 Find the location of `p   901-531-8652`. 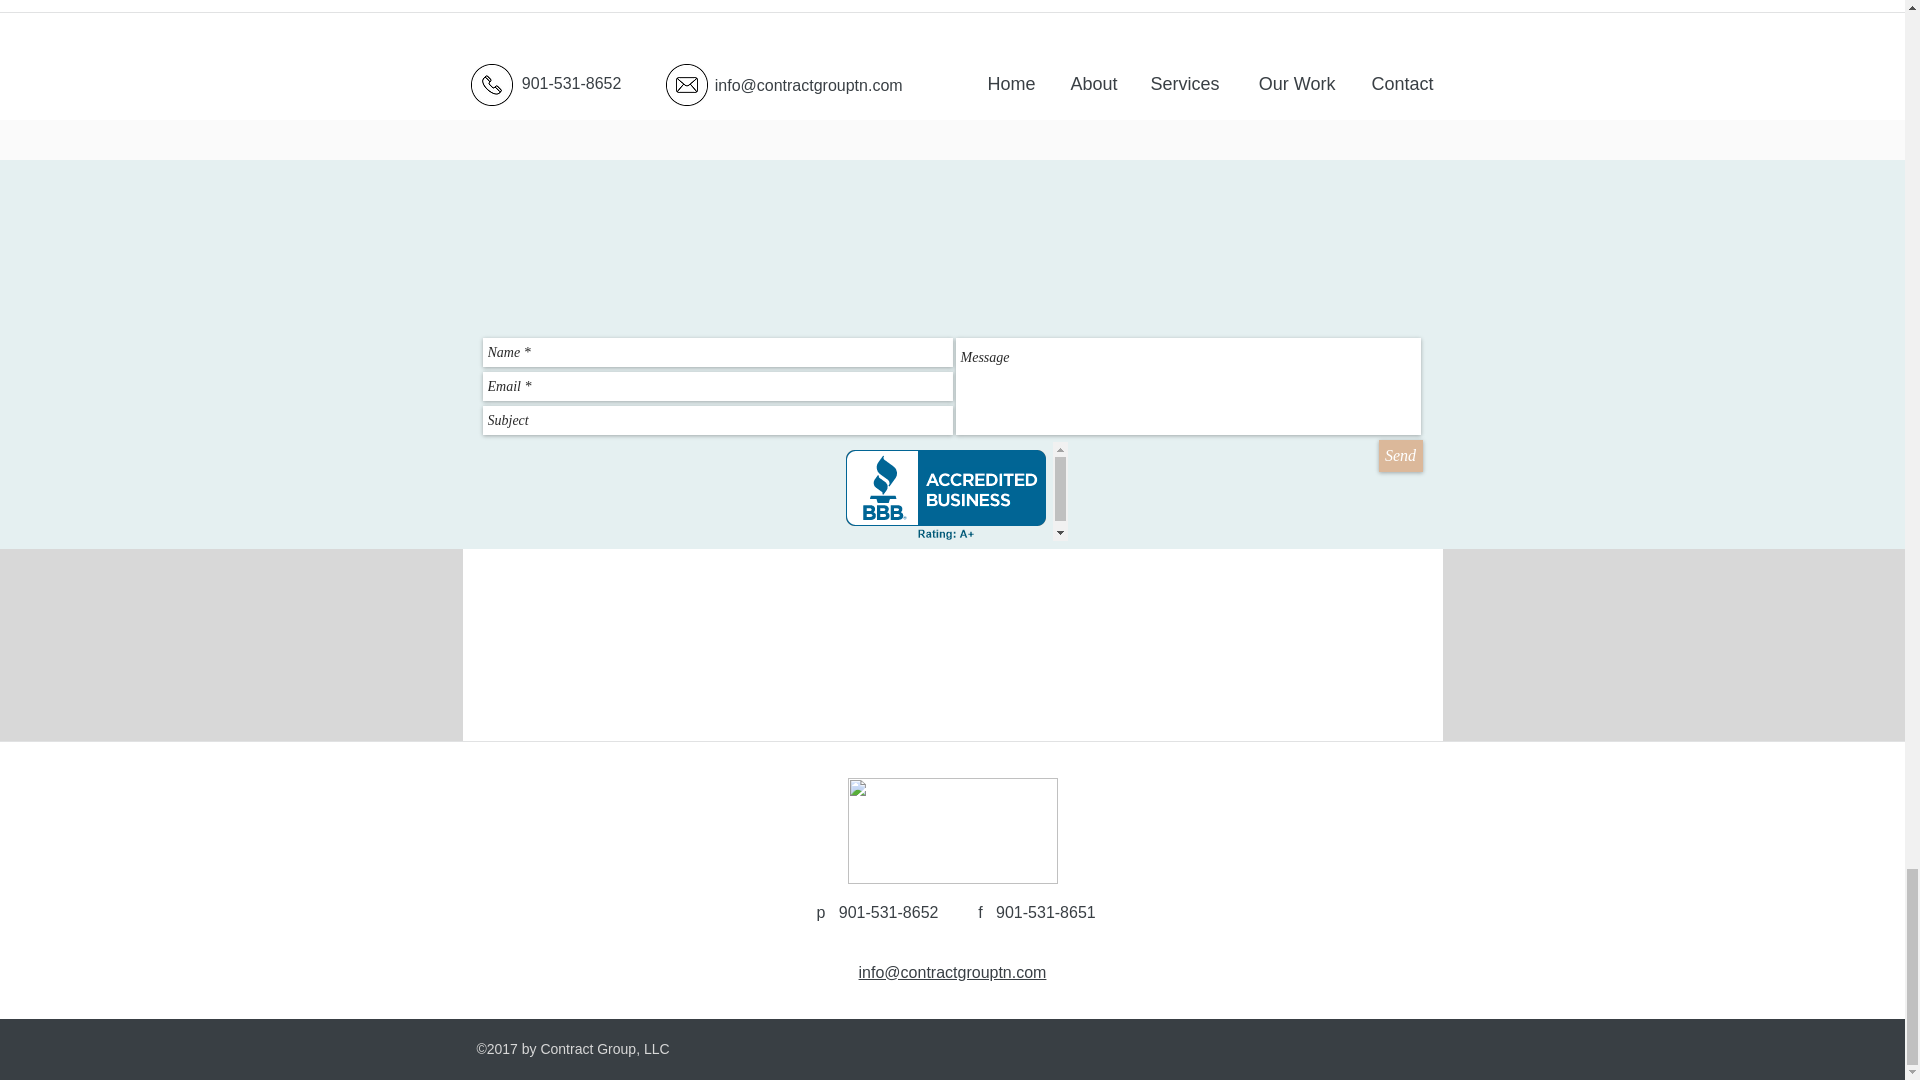

p   901-531-8652 is located at coordinates (878, 912).